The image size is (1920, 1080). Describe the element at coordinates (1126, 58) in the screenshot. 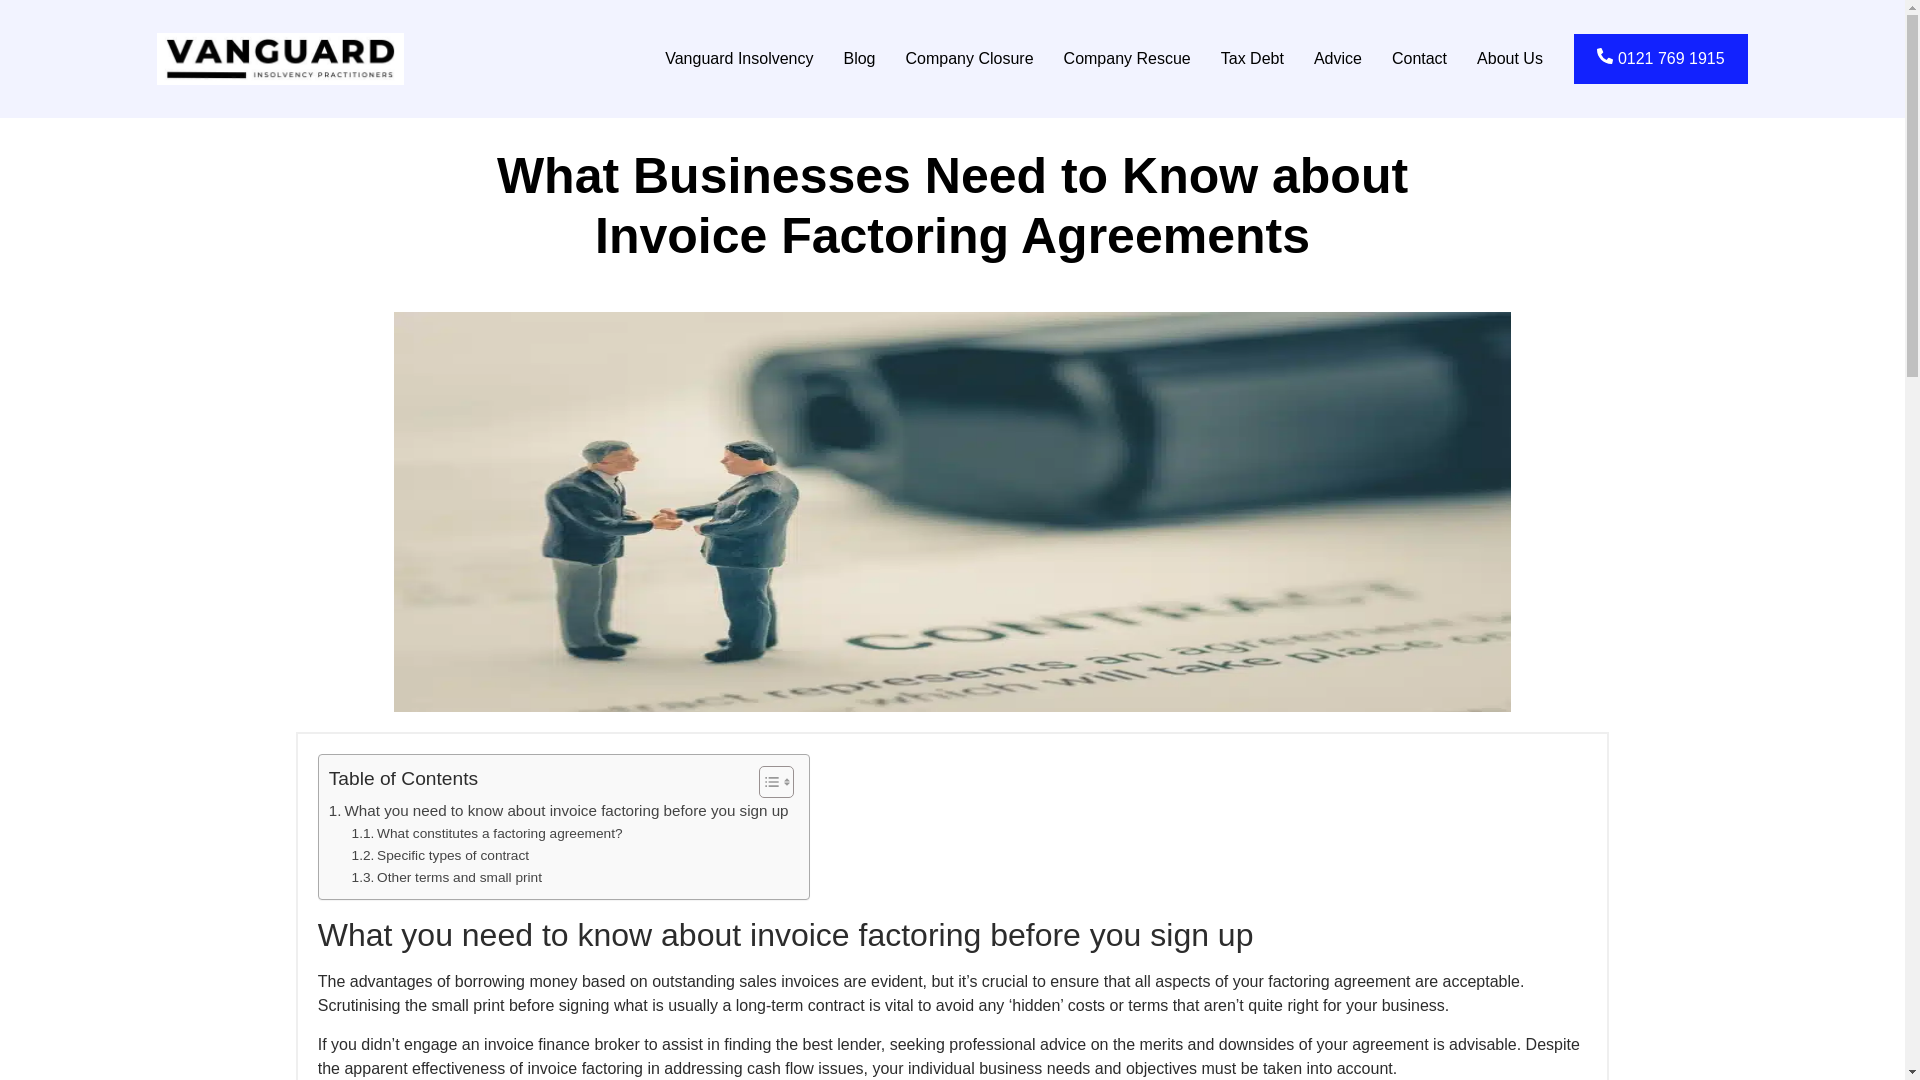

I see `Company Rescue` at that location.